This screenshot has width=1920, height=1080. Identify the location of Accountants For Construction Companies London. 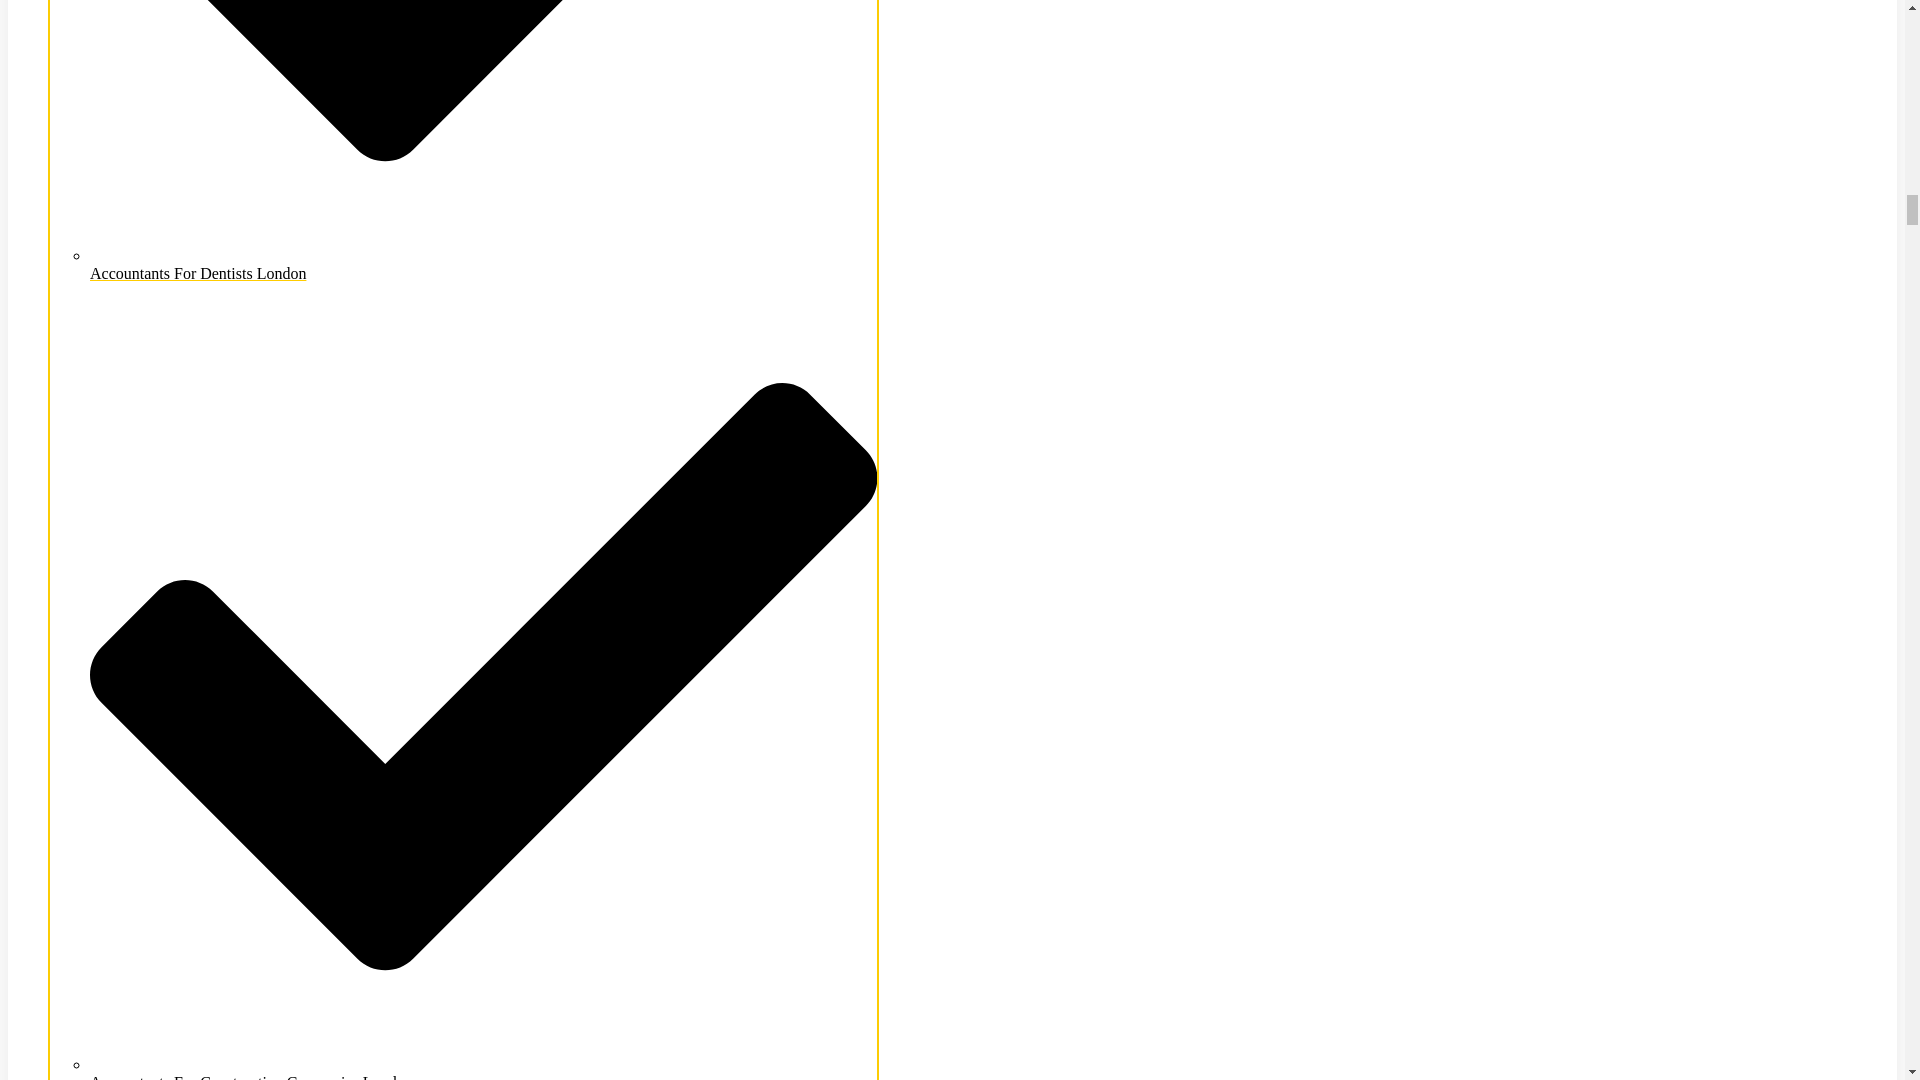
(484, 1068).